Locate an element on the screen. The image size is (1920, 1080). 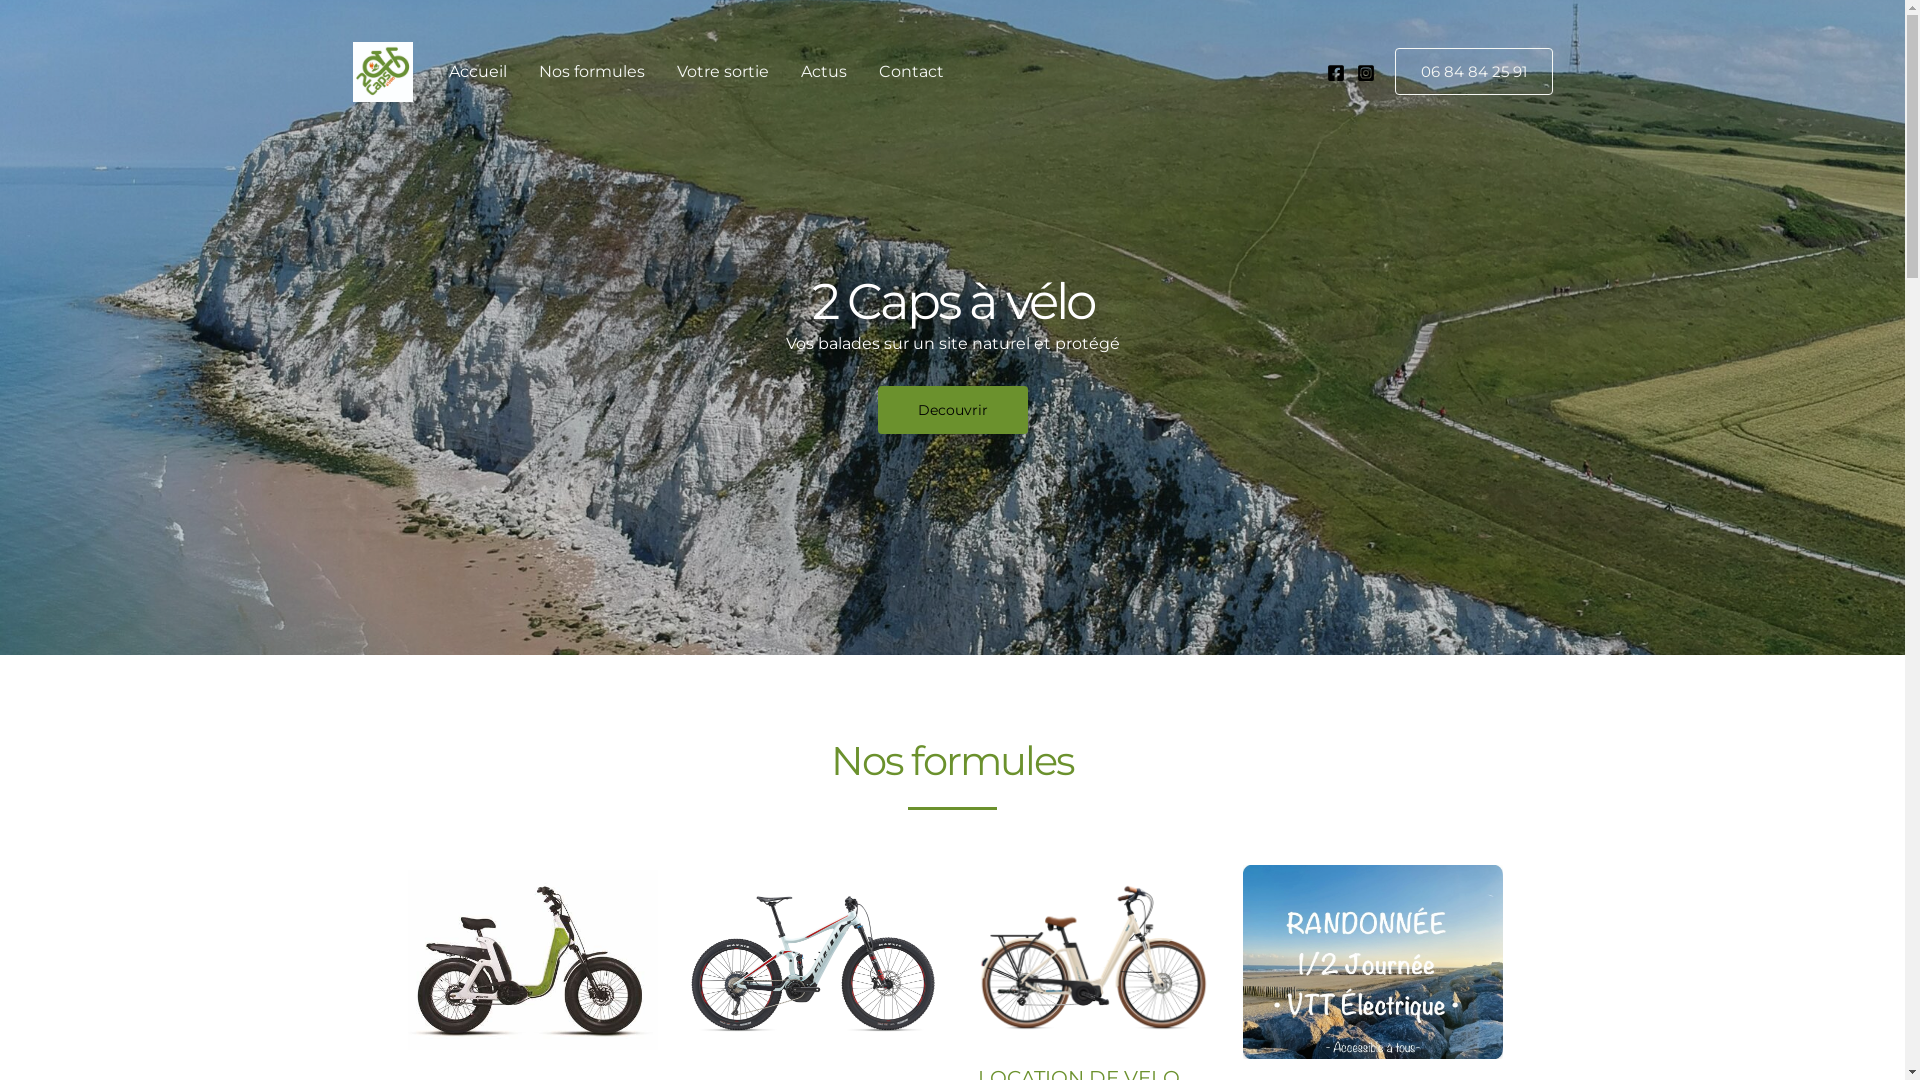
Contact is located at coordinates (910, 72).